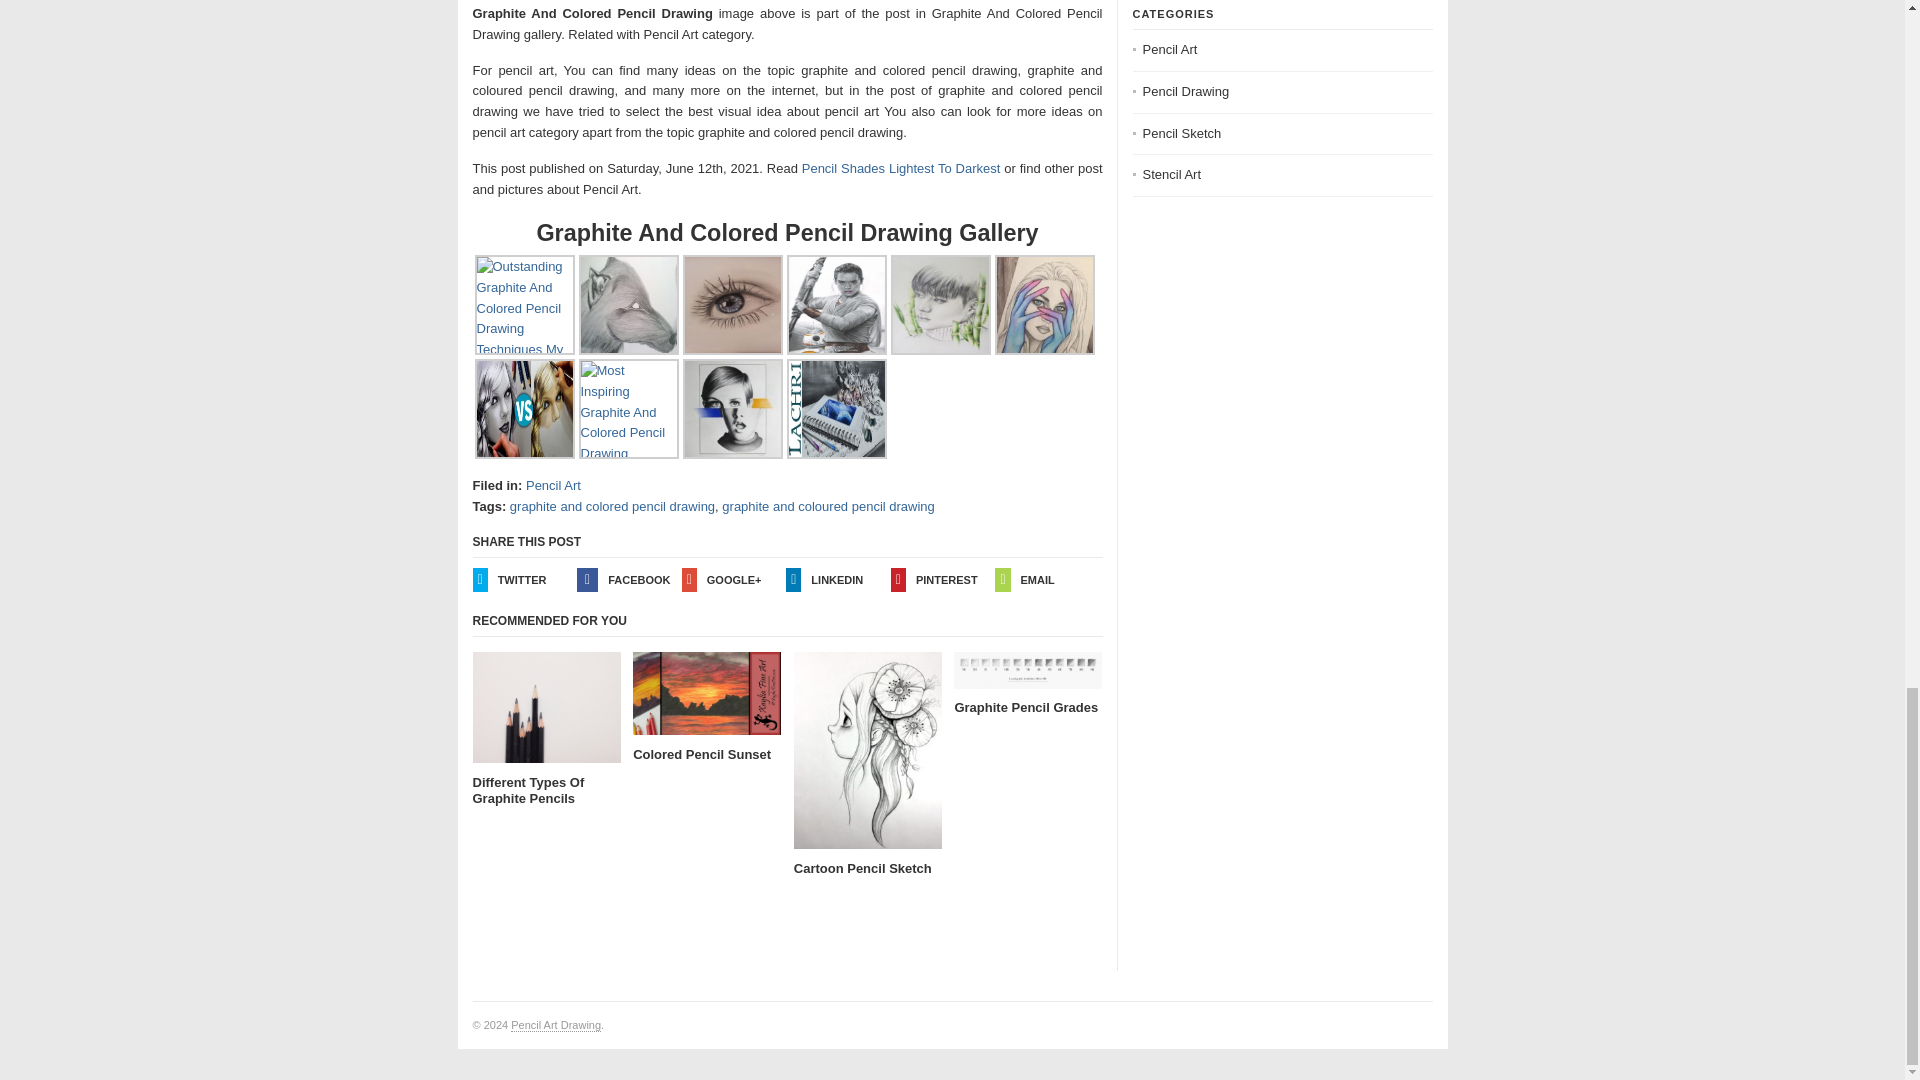 The width and height of the screenshot is (1920, 1080). I want to click on Pencil Shades Lightest To Darkest, so click(901, 168).